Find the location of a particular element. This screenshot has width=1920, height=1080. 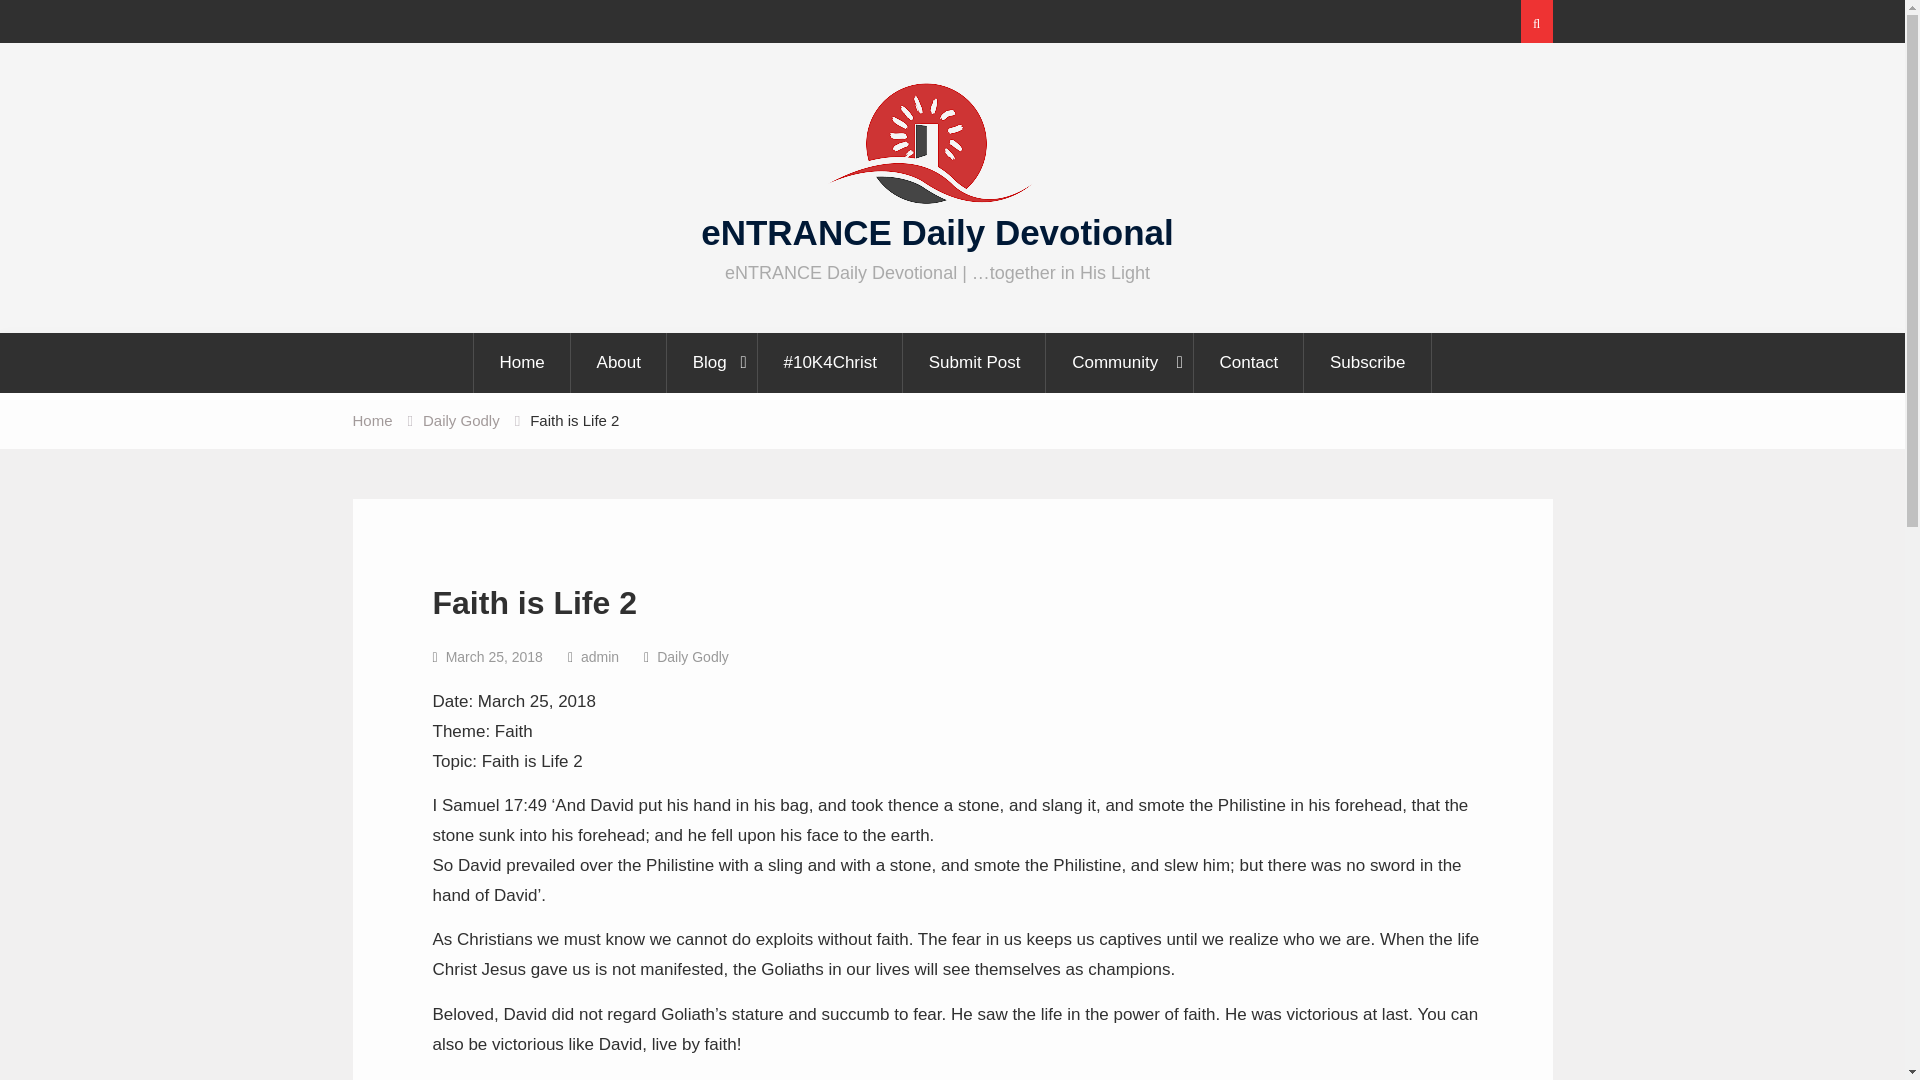

Contact is located at coordinates (1250, 362).